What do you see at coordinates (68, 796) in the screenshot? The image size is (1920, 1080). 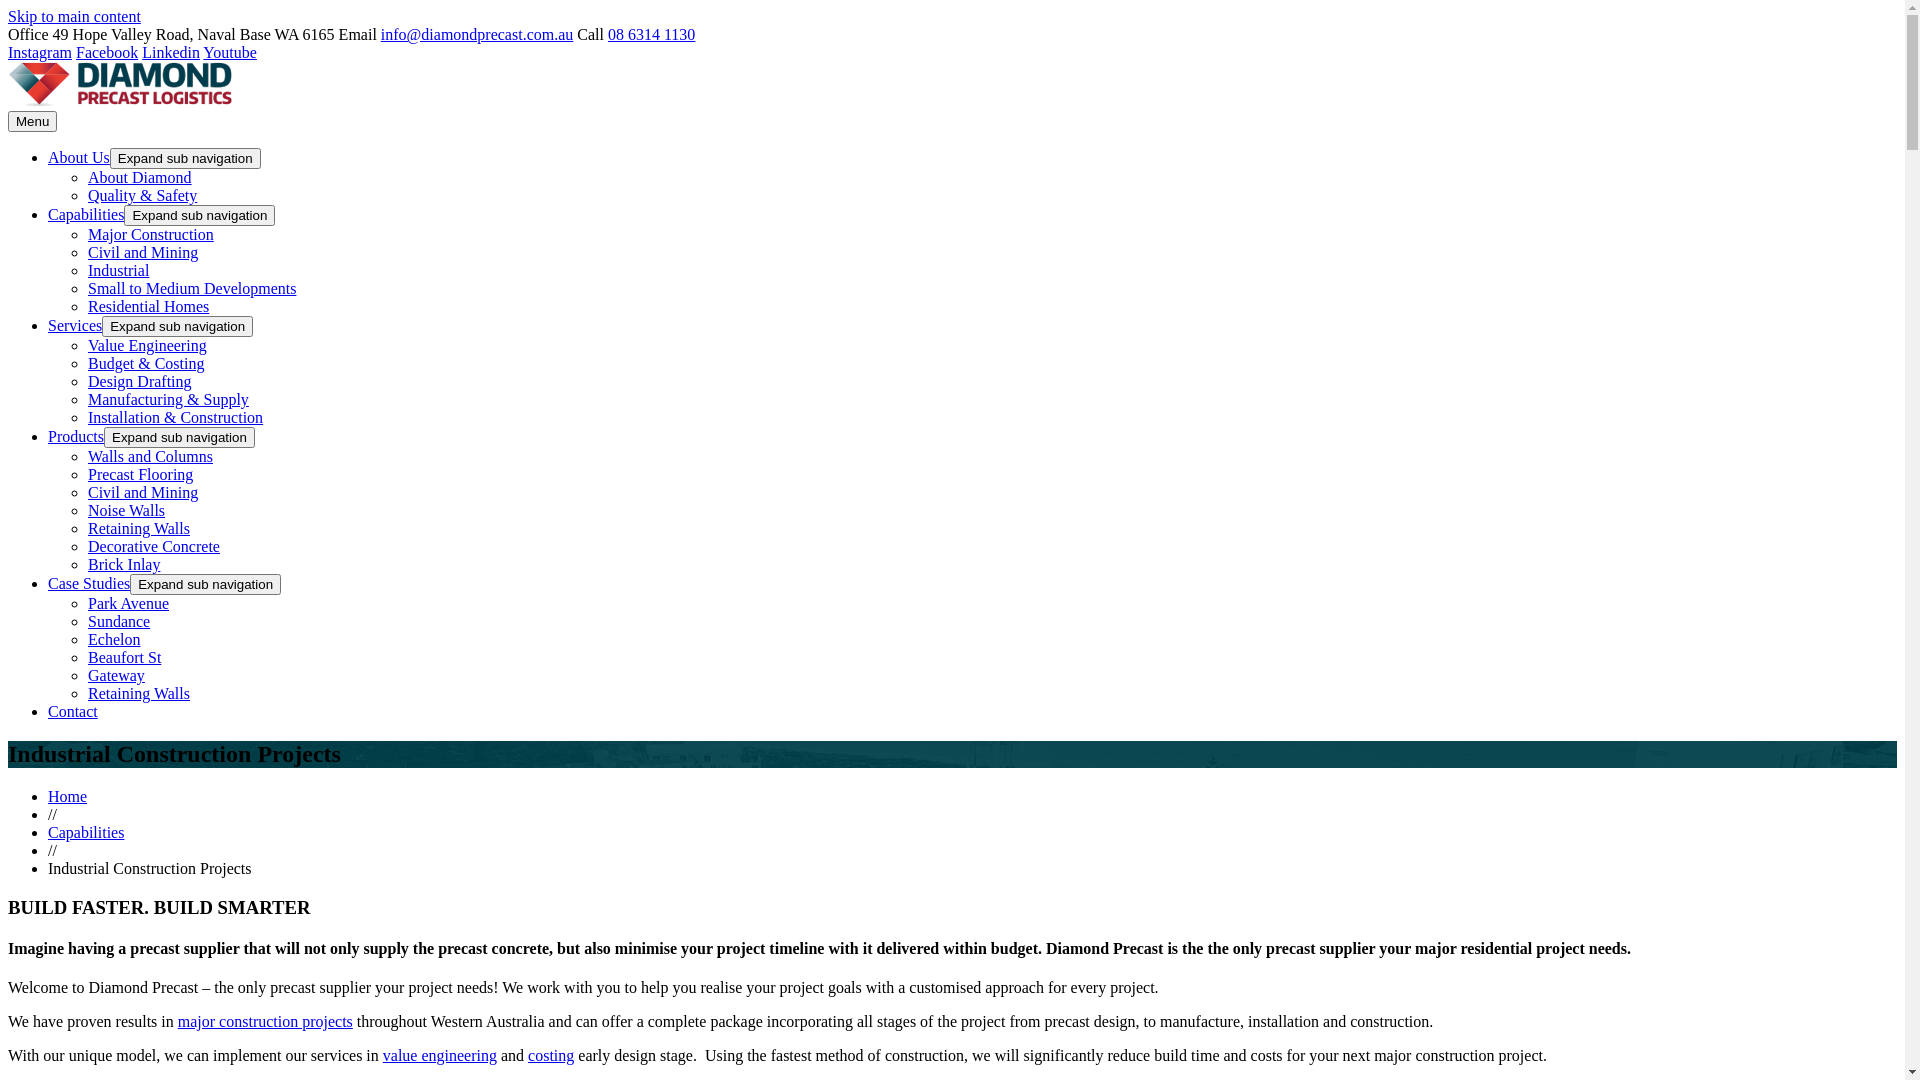 I see `Home` at bounding box center [68, 796].